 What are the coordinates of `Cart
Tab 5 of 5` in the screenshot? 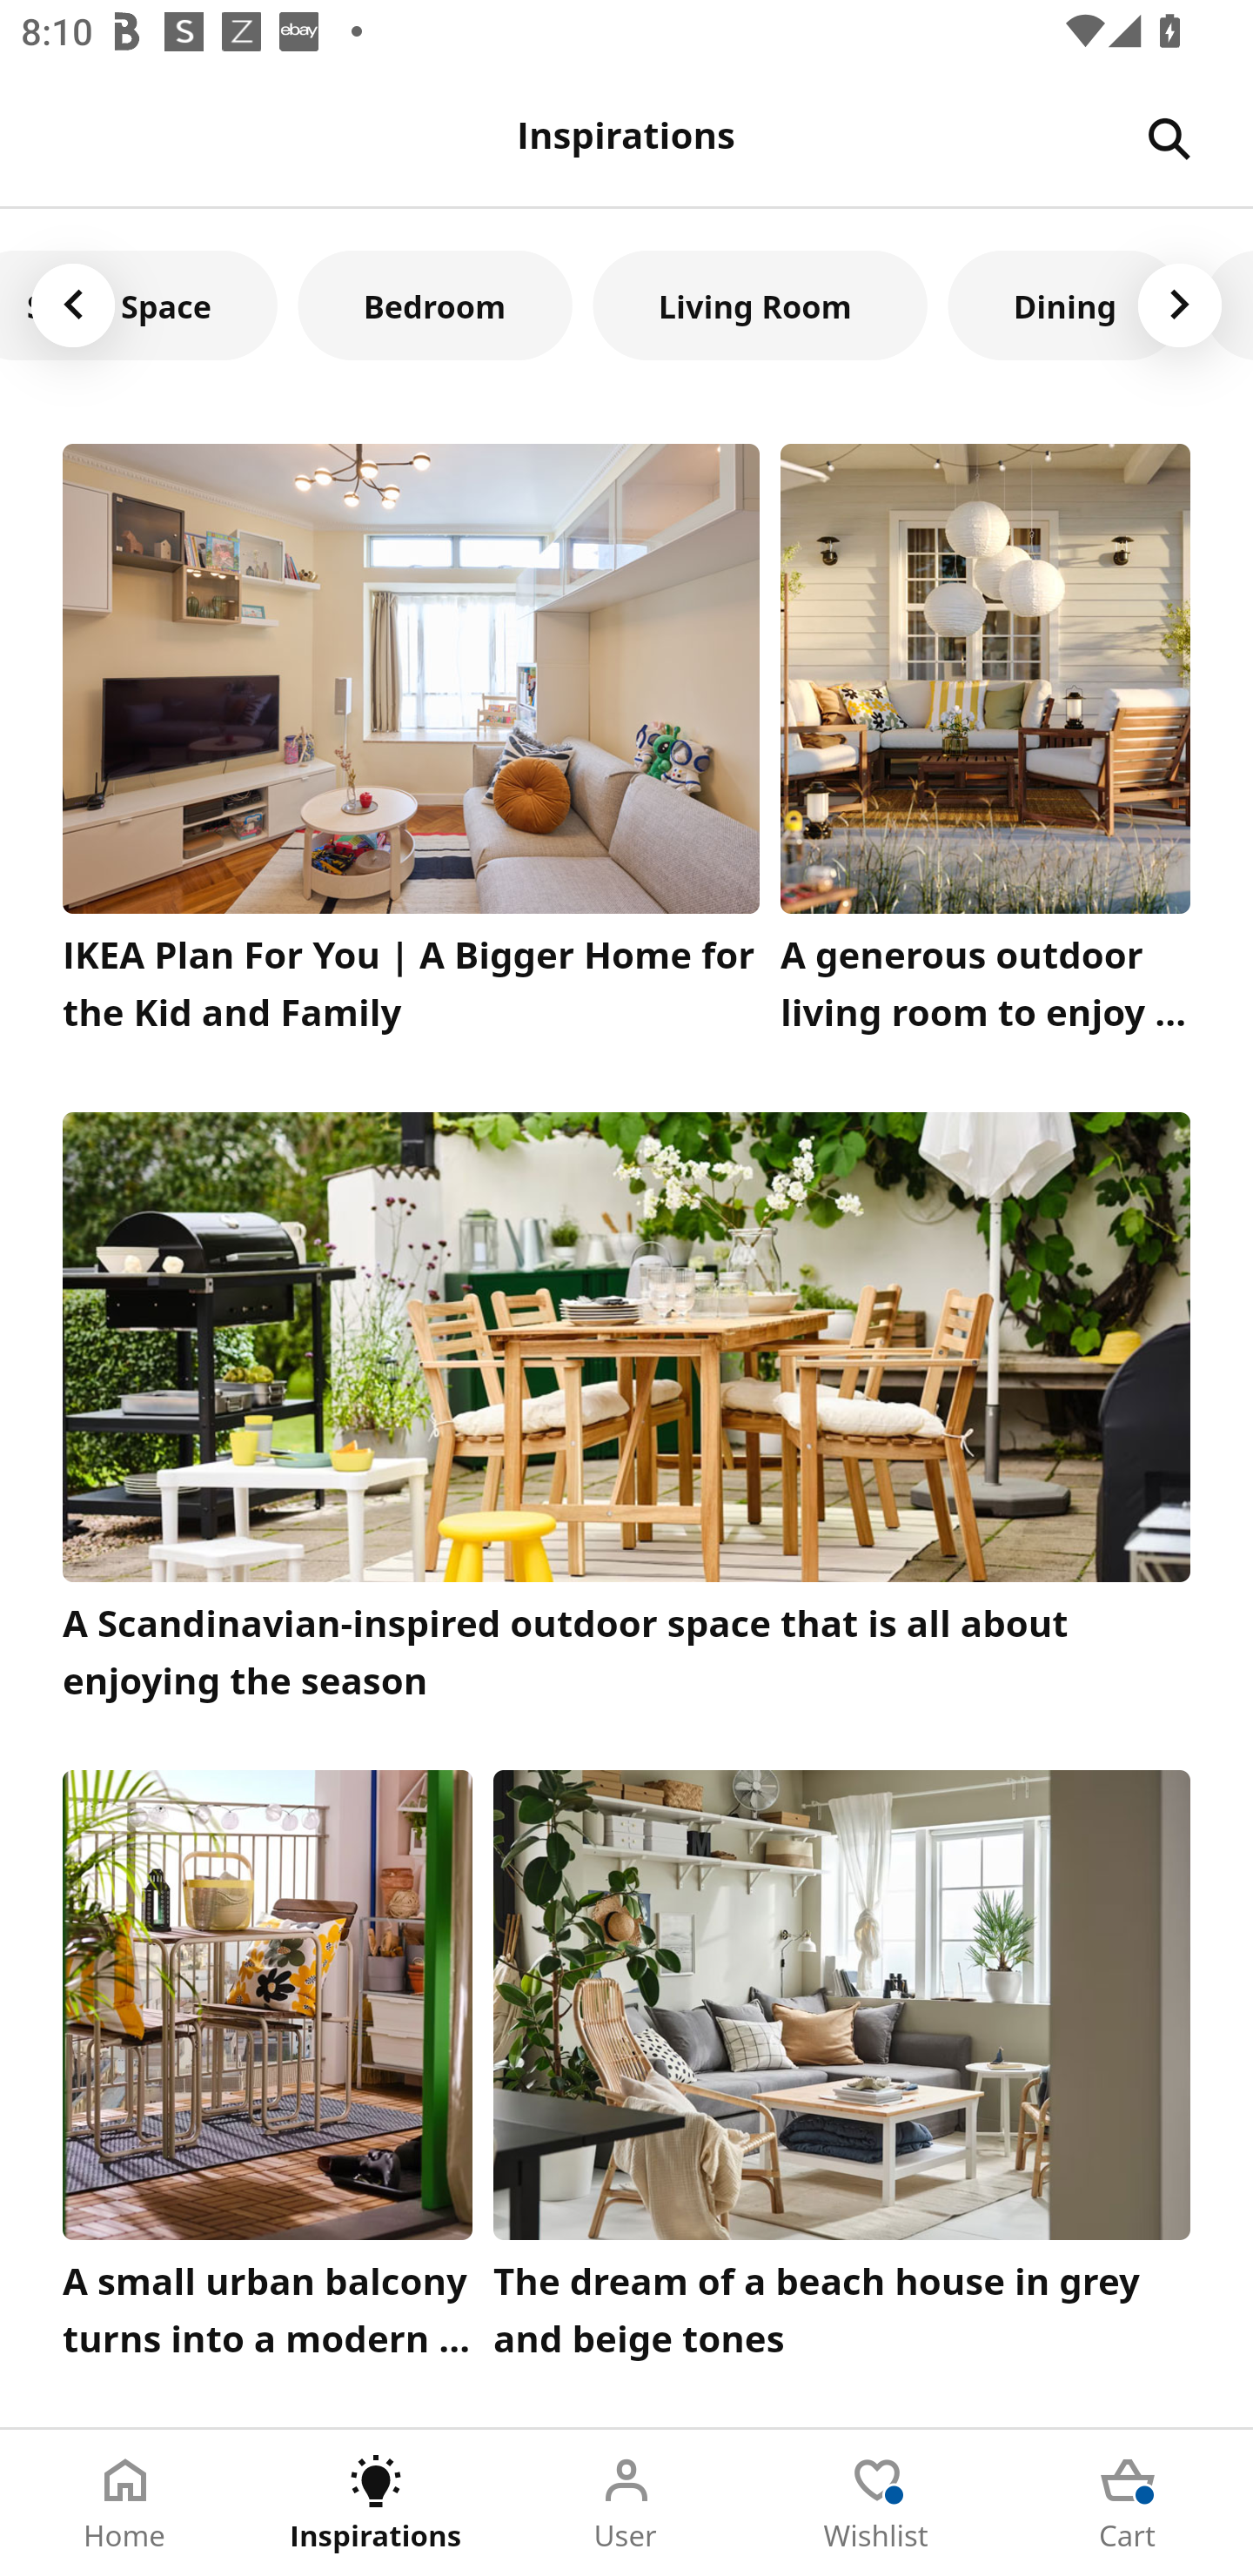 It's located at (1128, 2503).